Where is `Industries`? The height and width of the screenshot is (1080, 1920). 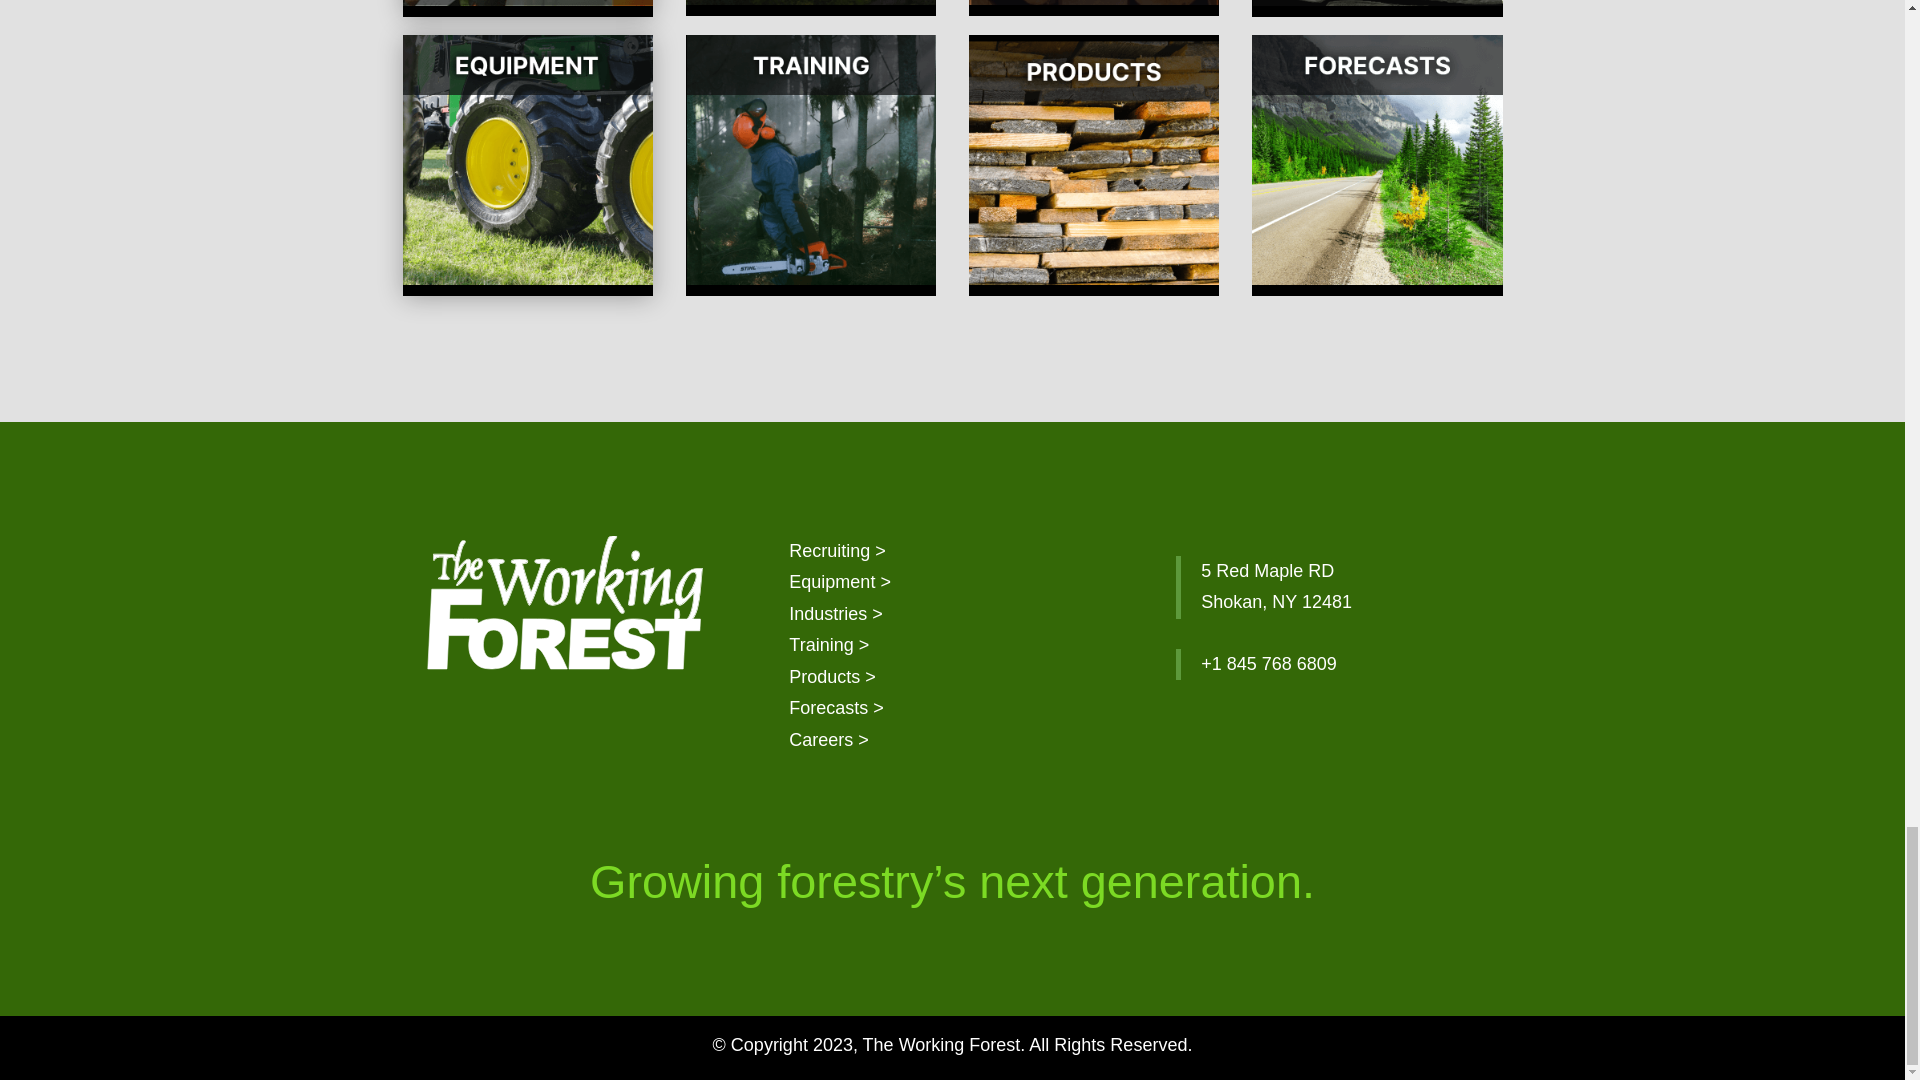
Industries is located at coordinates (836, 614).